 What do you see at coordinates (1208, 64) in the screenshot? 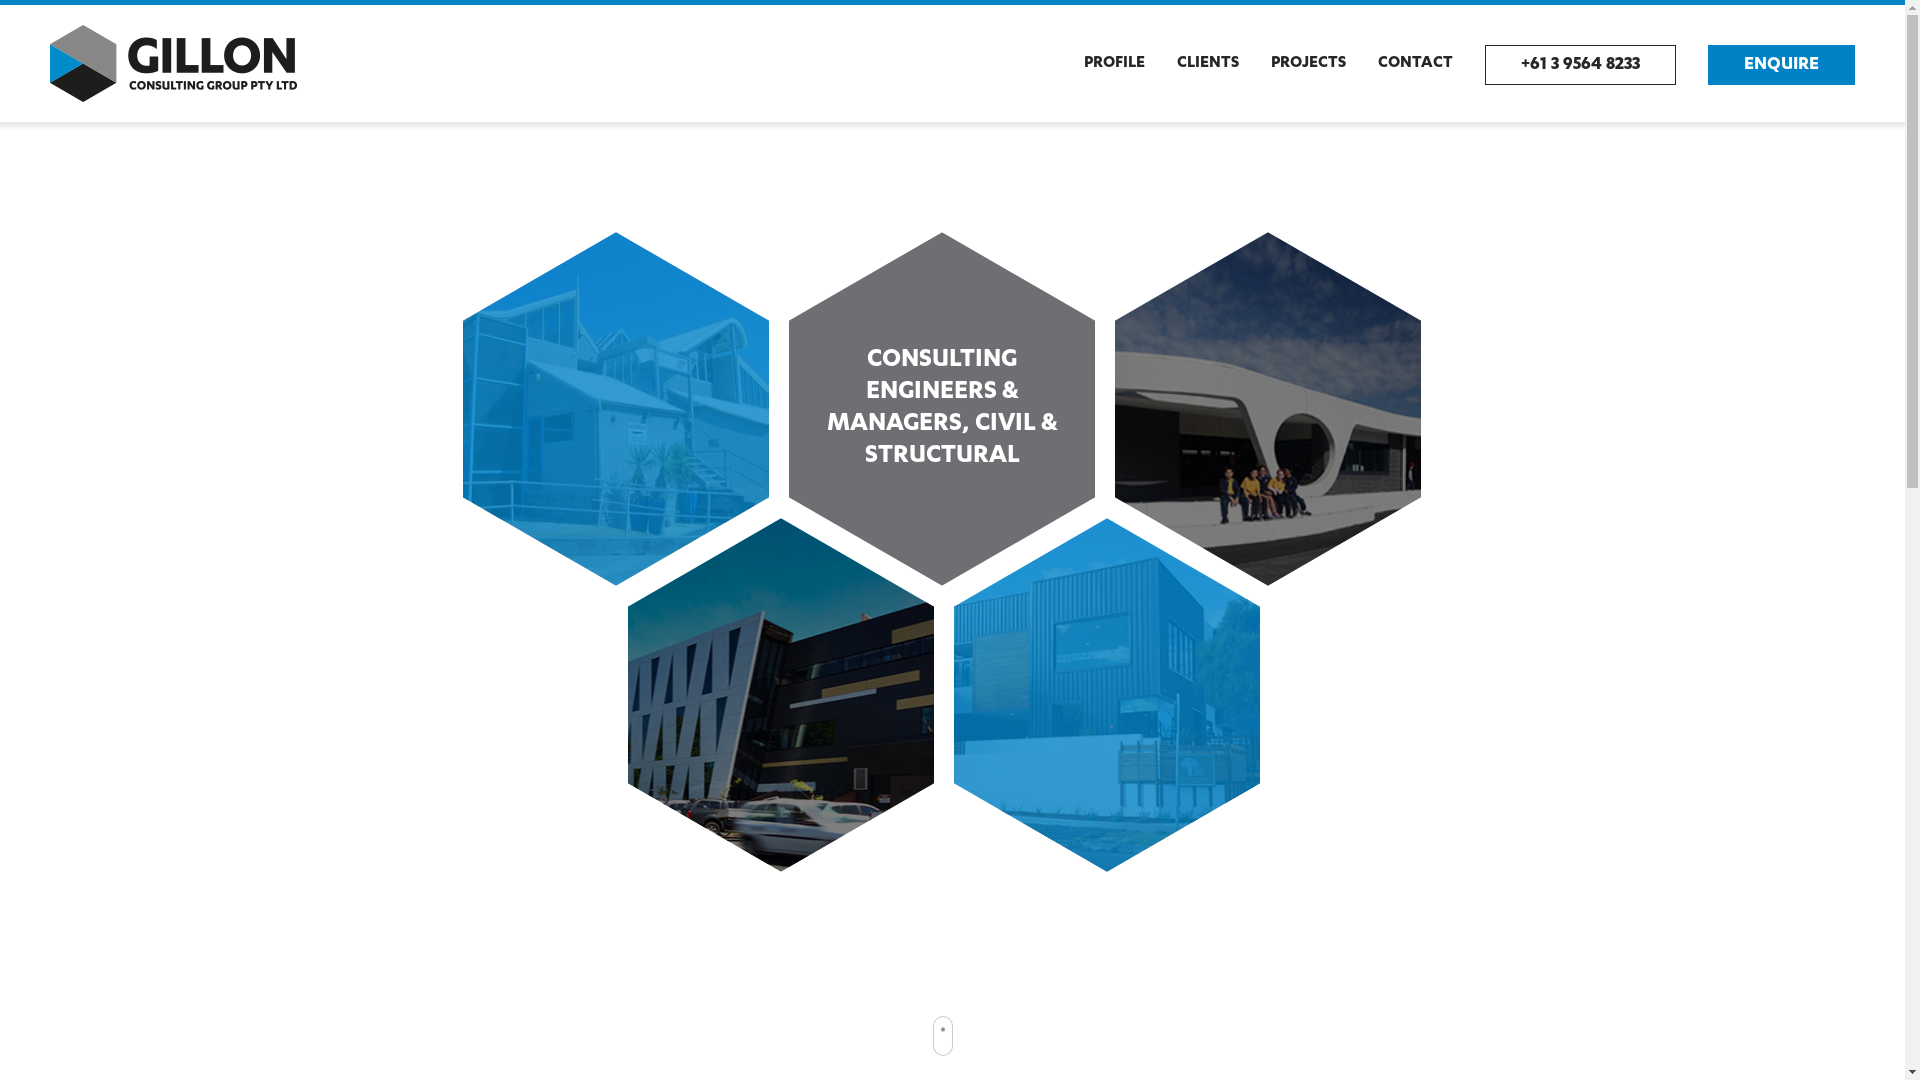
I see `CLIENTS` at bounding box center [1208, 64].